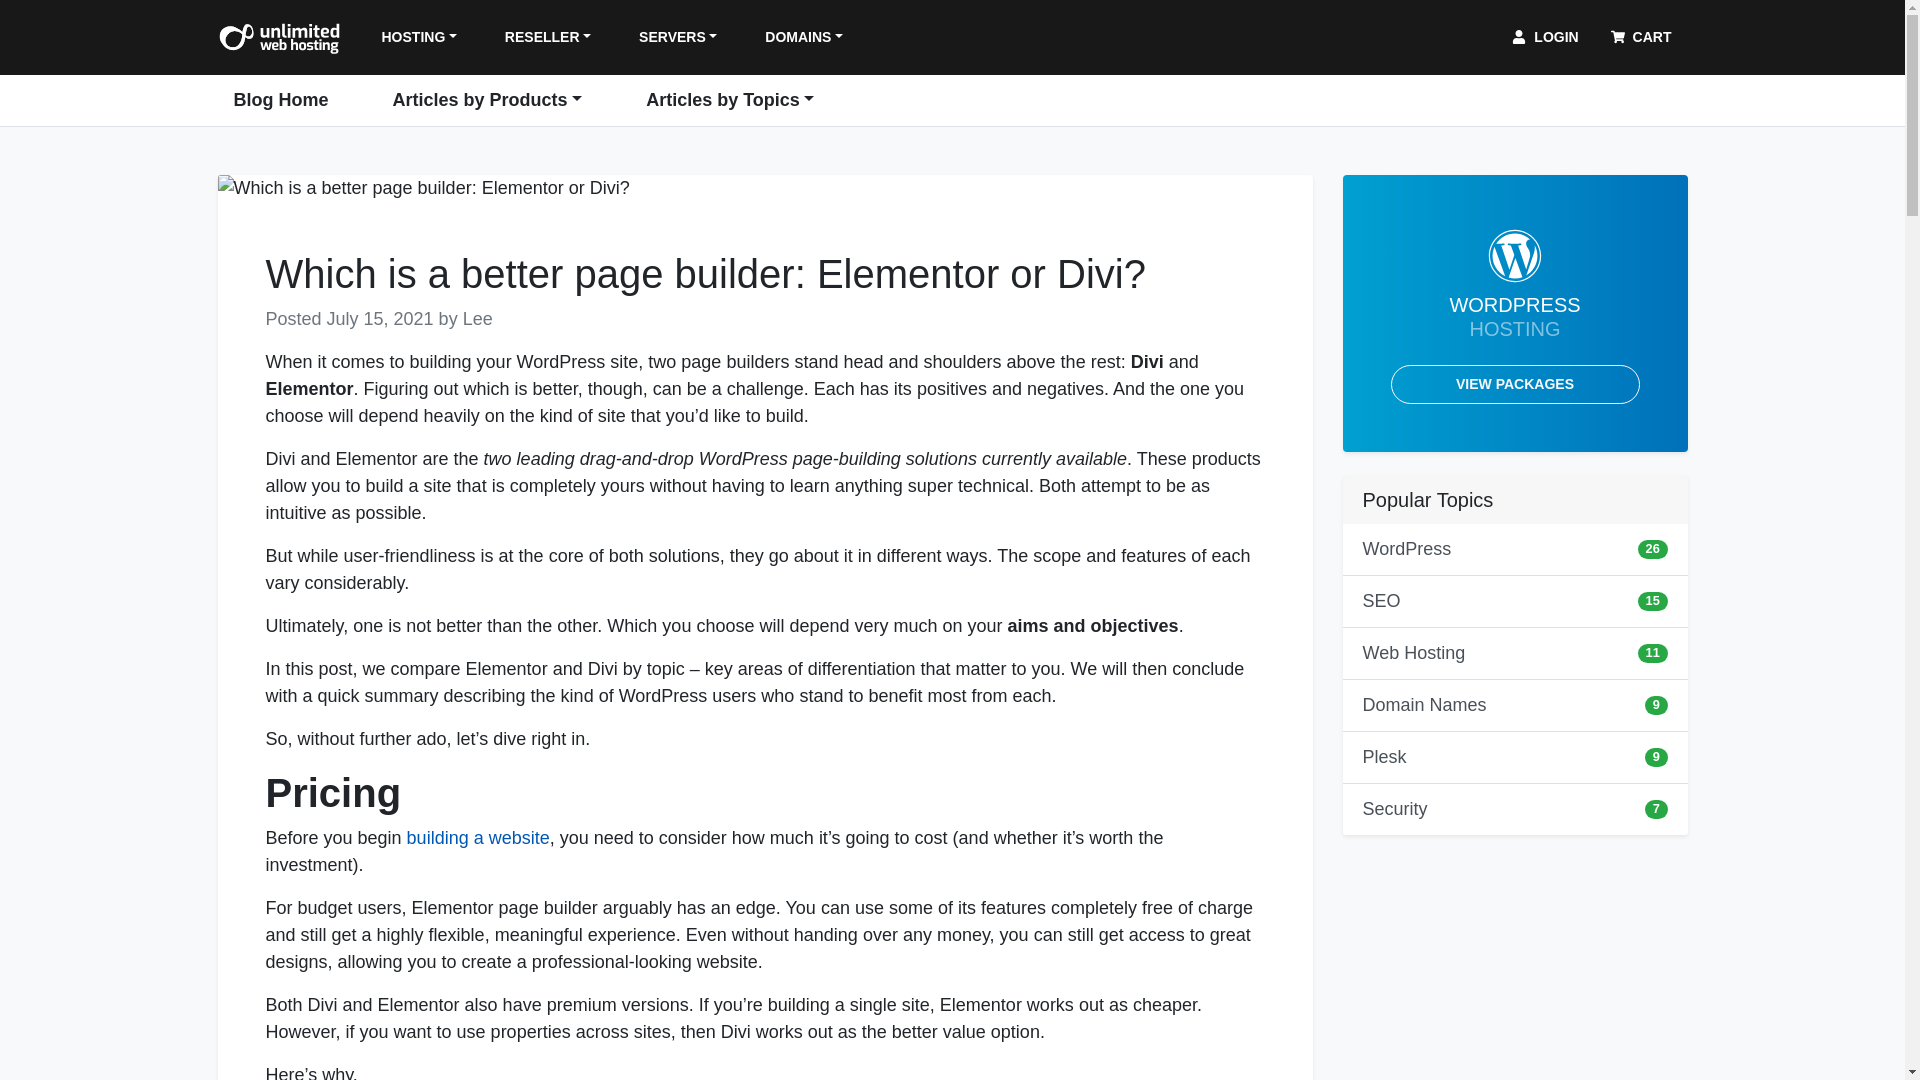 This screenshot has height=1080, width=1920. Describe the element at coordinates (1544, 38) in the screenshot. I see `LOGIN` at that location.